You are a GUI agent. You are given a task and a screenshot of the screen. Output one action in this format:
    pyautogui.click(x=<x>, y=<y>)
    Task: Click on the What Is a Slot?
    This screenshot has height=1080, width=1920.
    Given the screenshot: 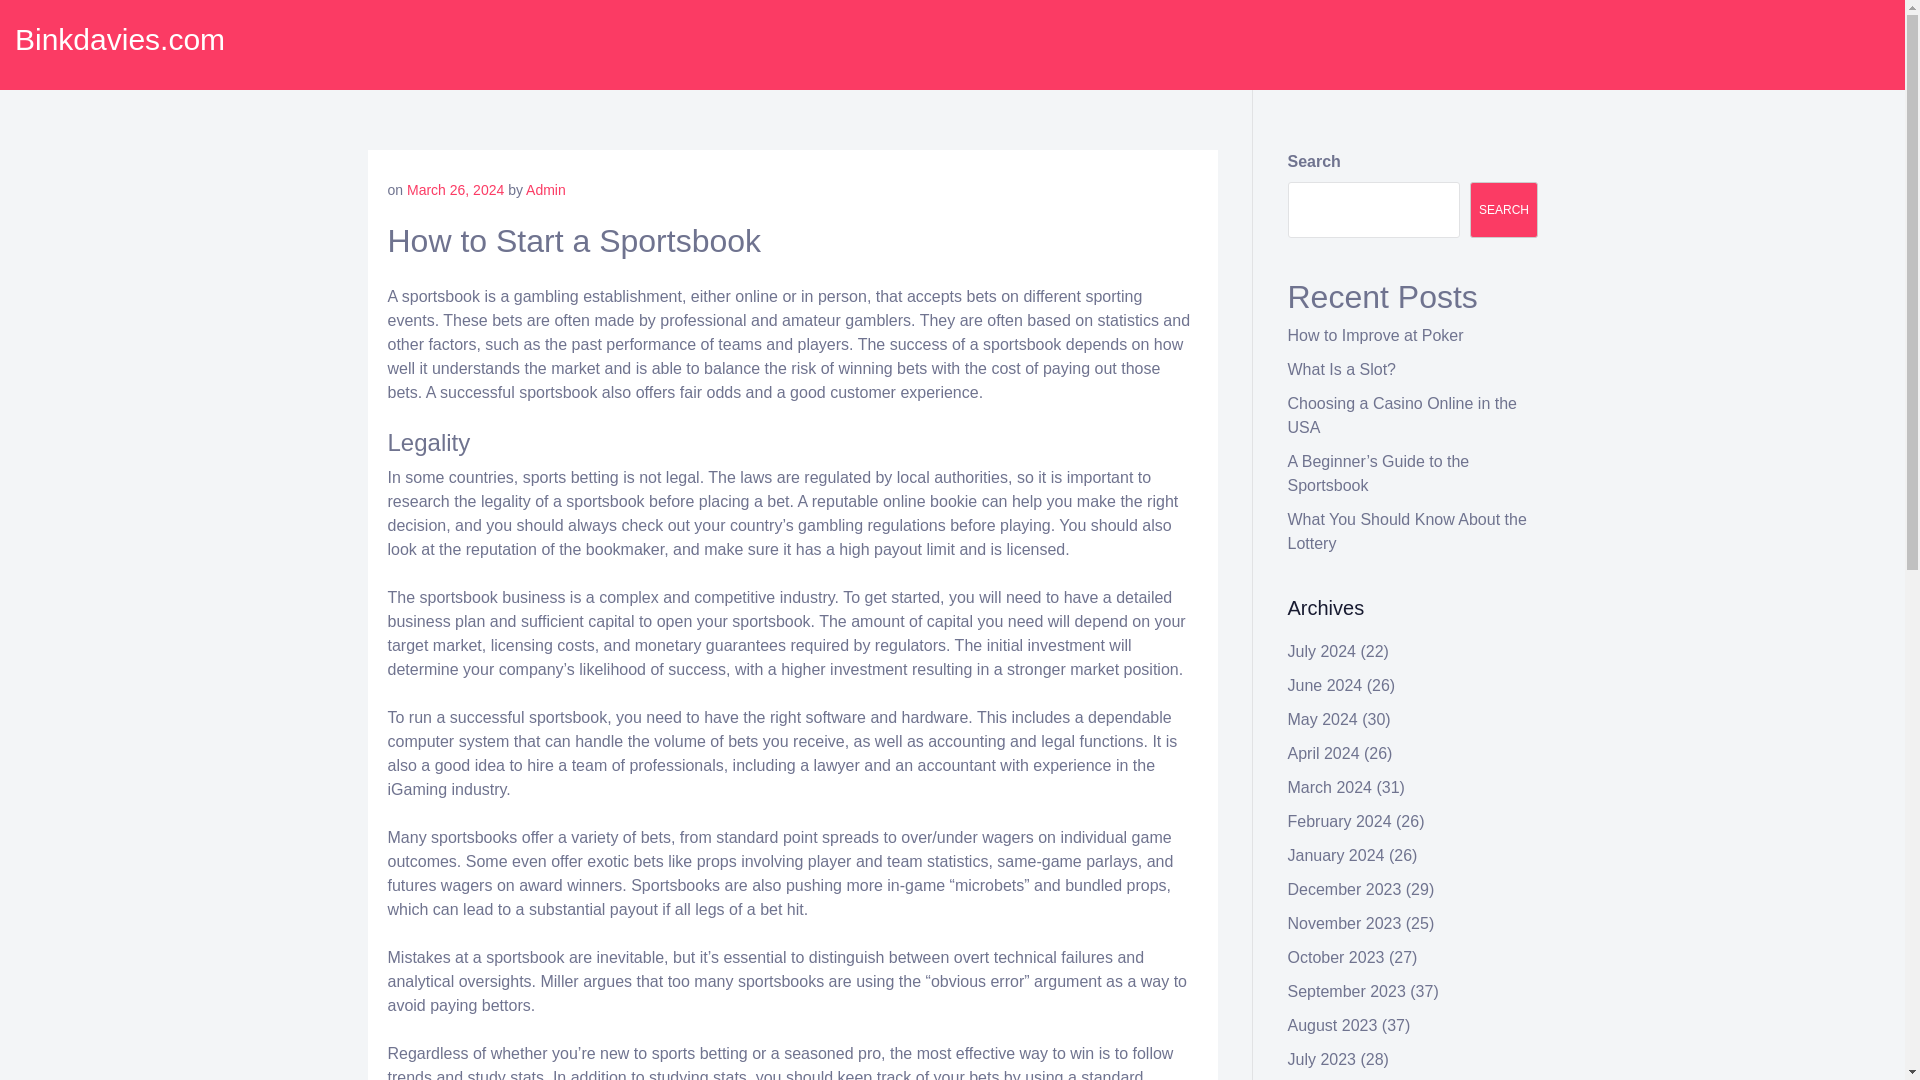 What is the action you would take?
    pyautogui.click(x=1342, y=369)
    